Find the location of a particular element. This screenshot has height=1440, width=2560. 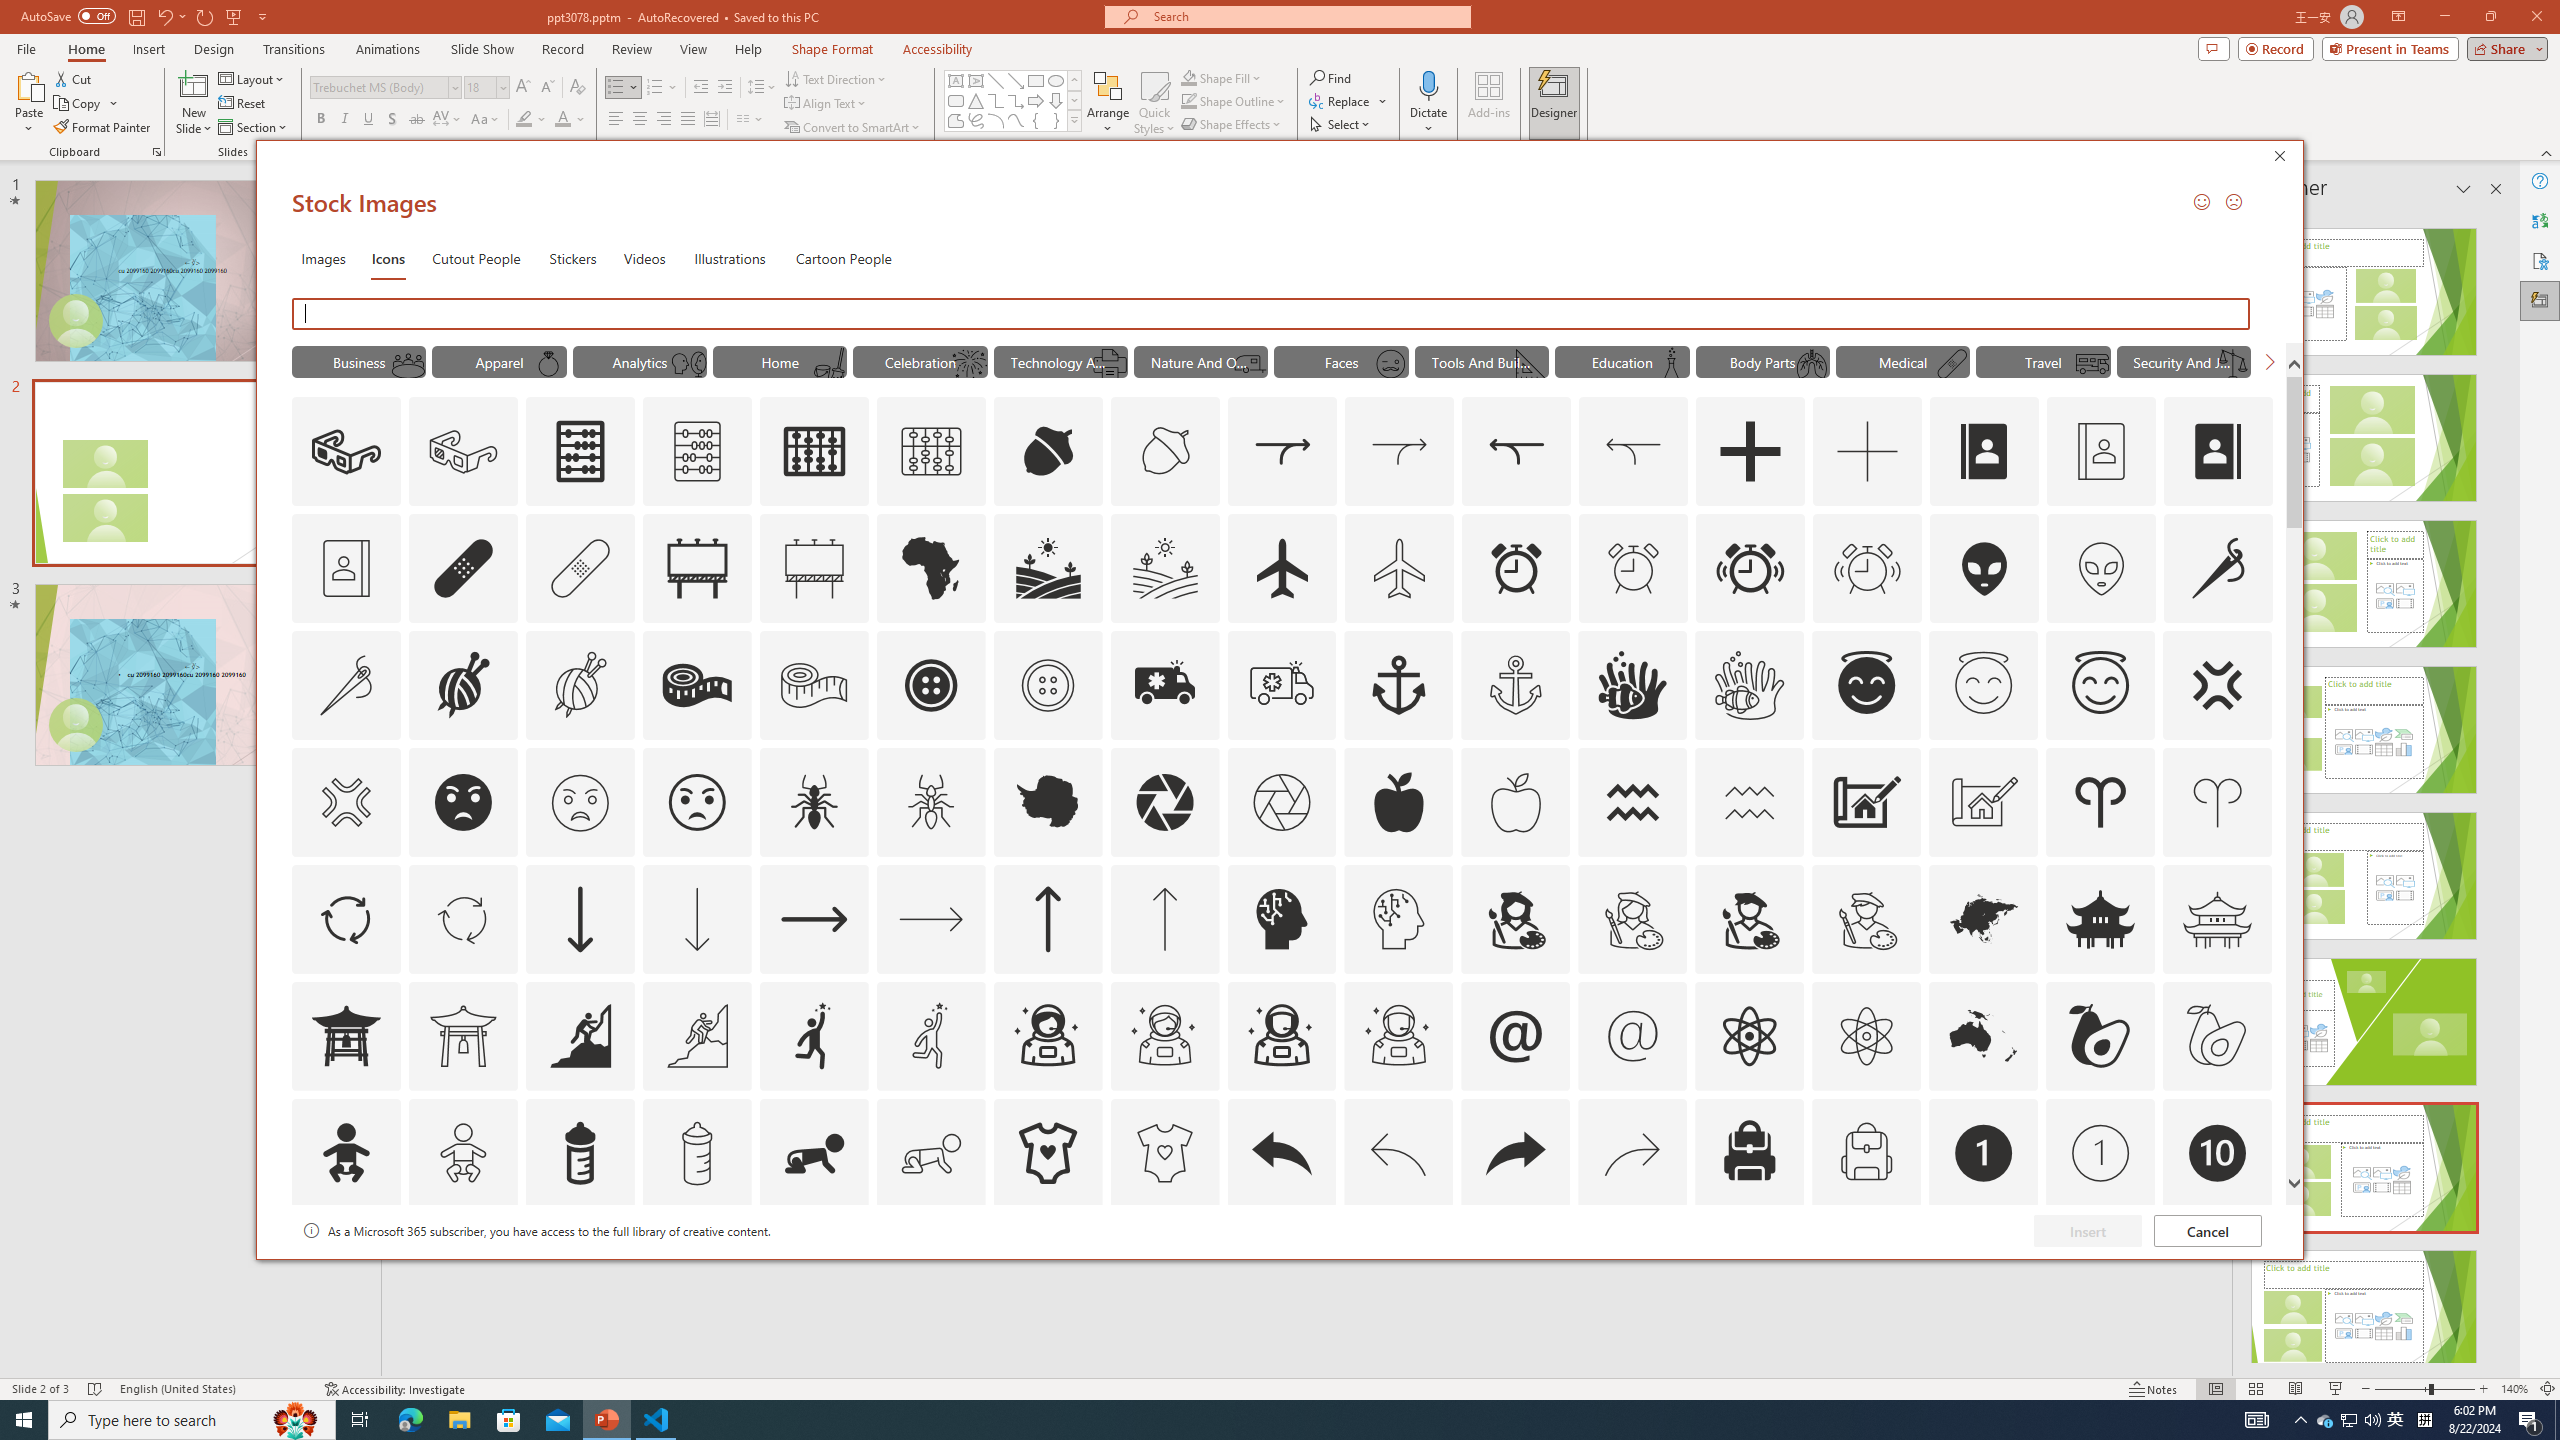

AutomationID: Icons_Abacus is located at coordinates (580, 452).